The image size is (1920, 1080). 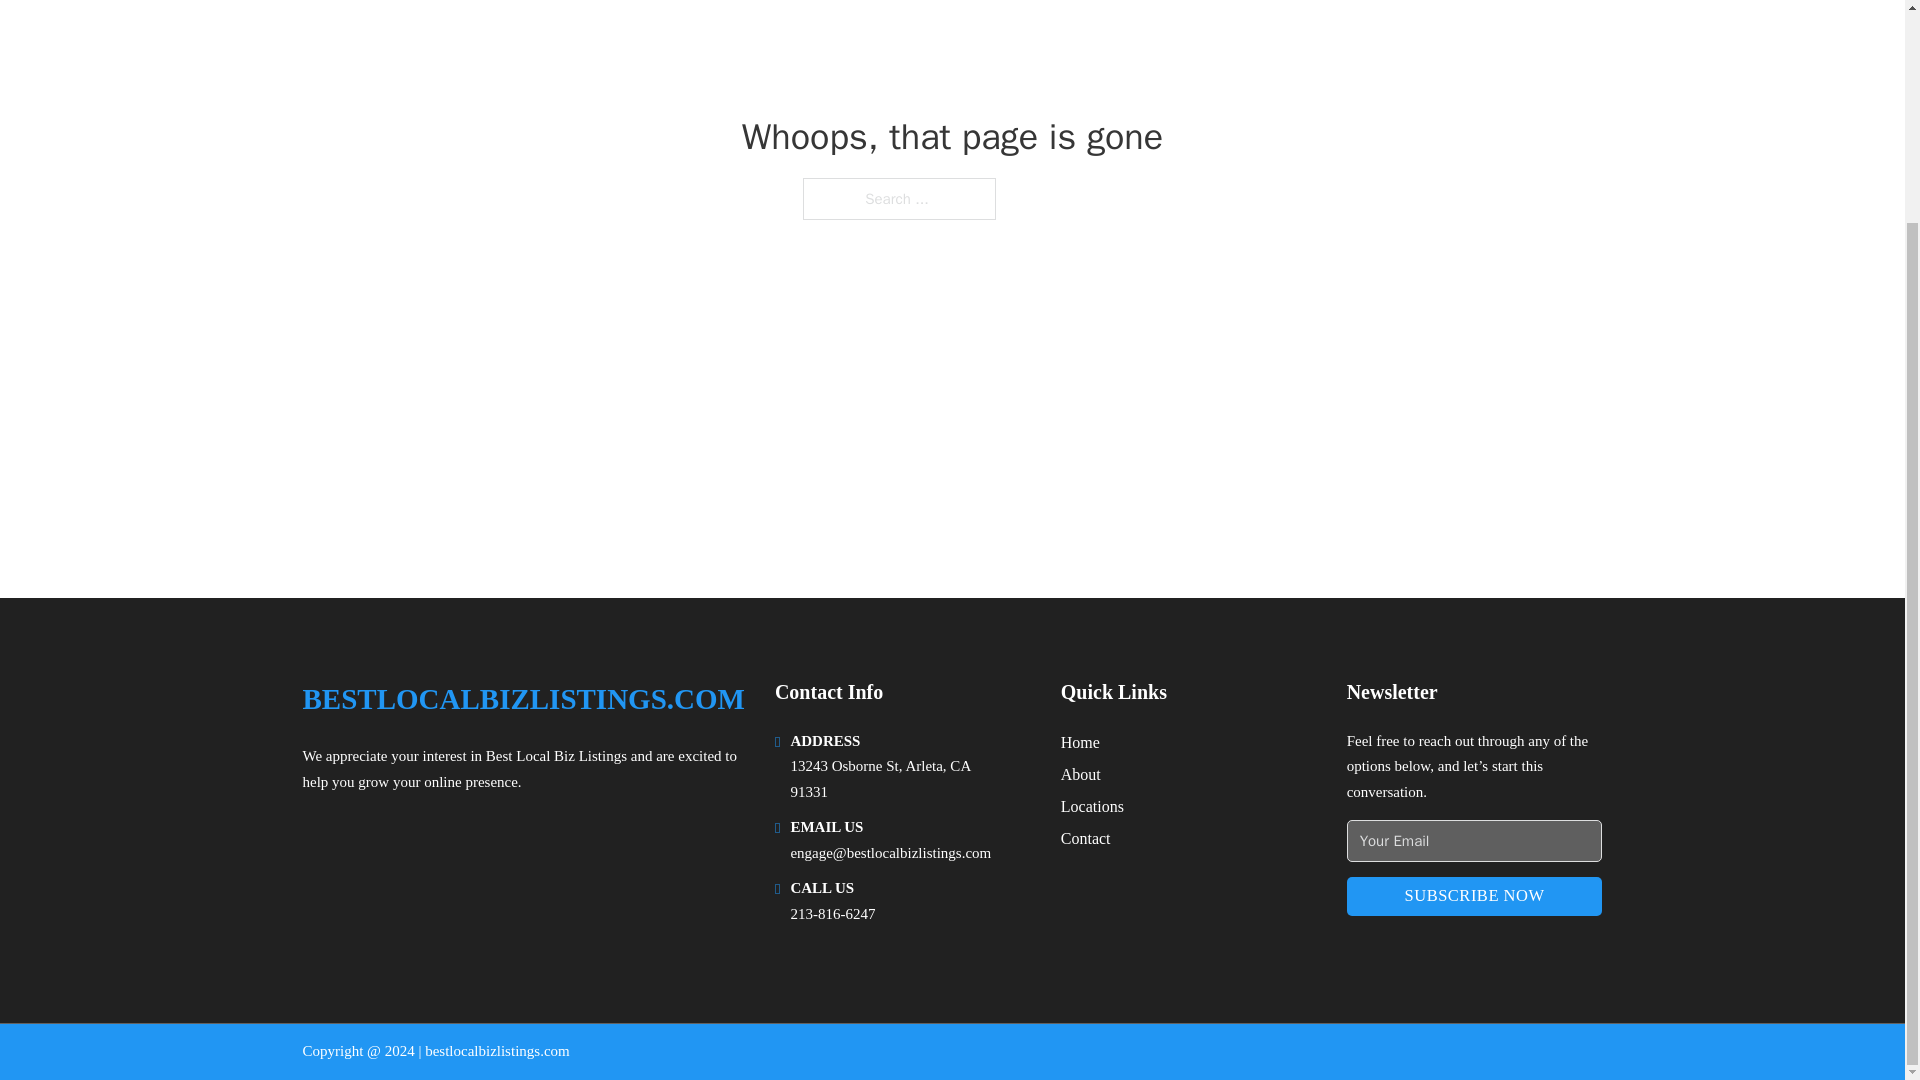 I want to click on About, so click(x=1080, y=774).